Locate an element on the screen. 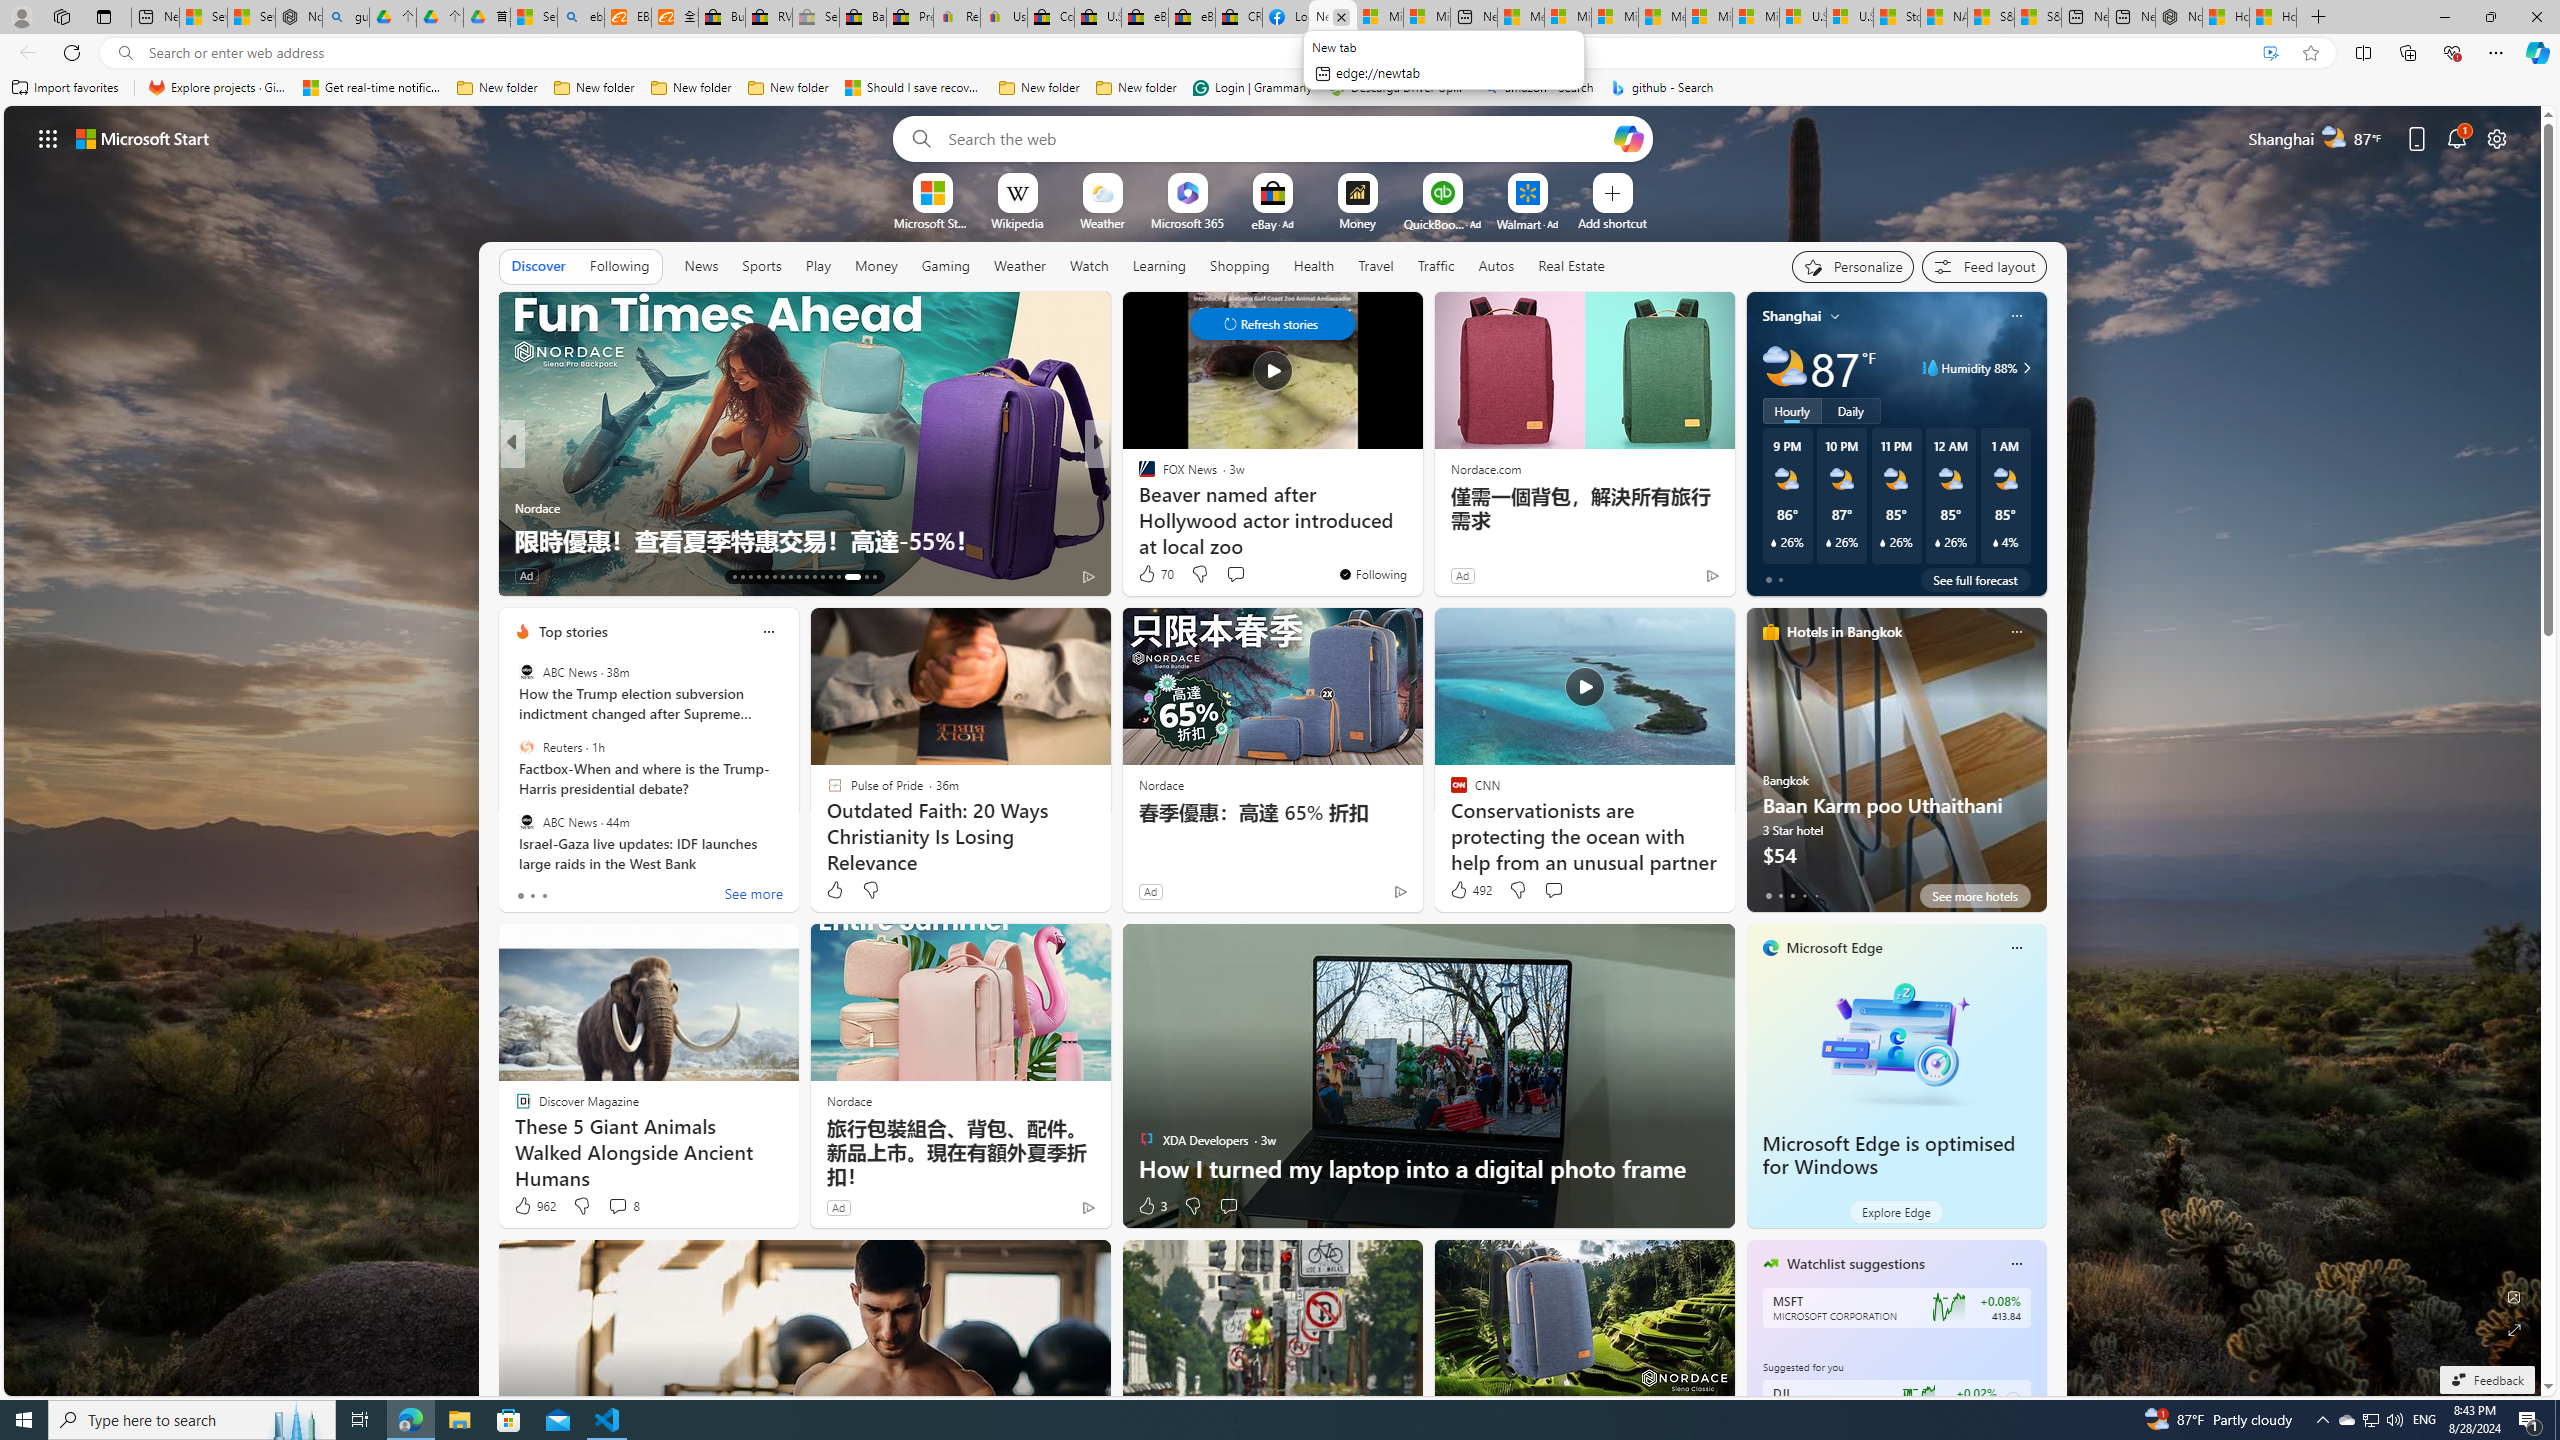  AutomationID: tab-16 is located at coordinates (758, 577).